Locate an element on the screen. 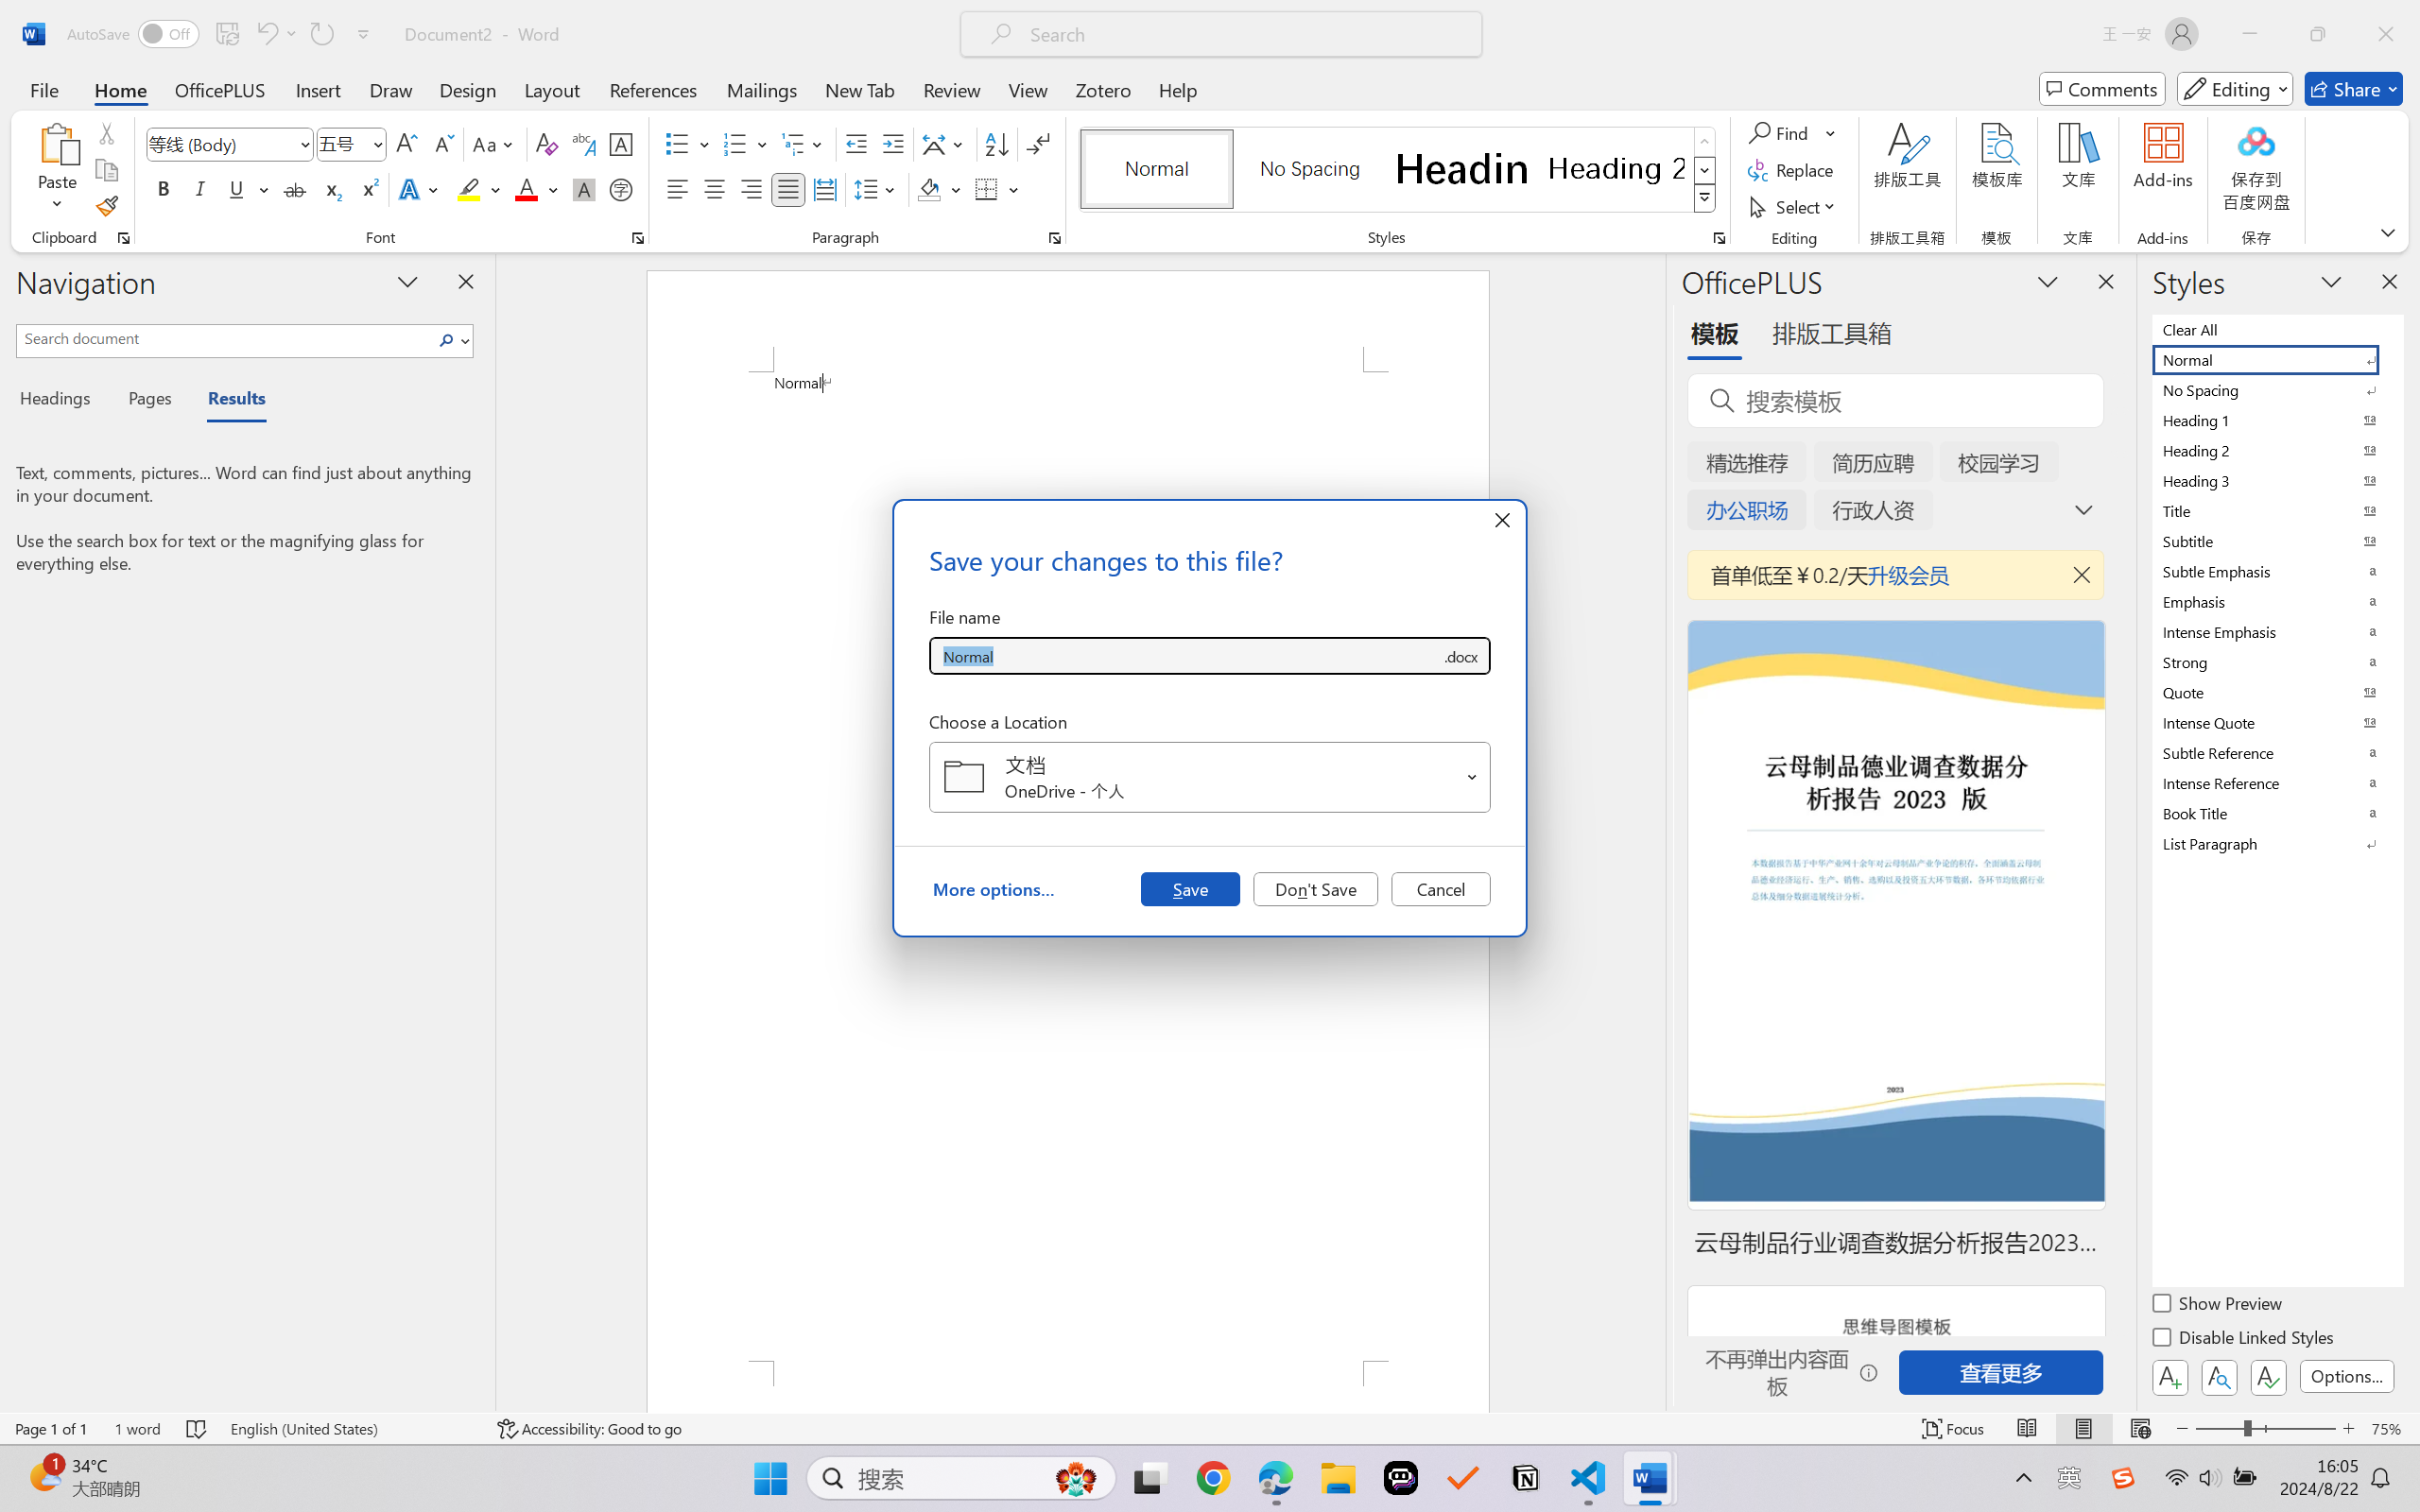 This screenshot has height=1512, width=2420. Bold is located at coordinates (164, 189).